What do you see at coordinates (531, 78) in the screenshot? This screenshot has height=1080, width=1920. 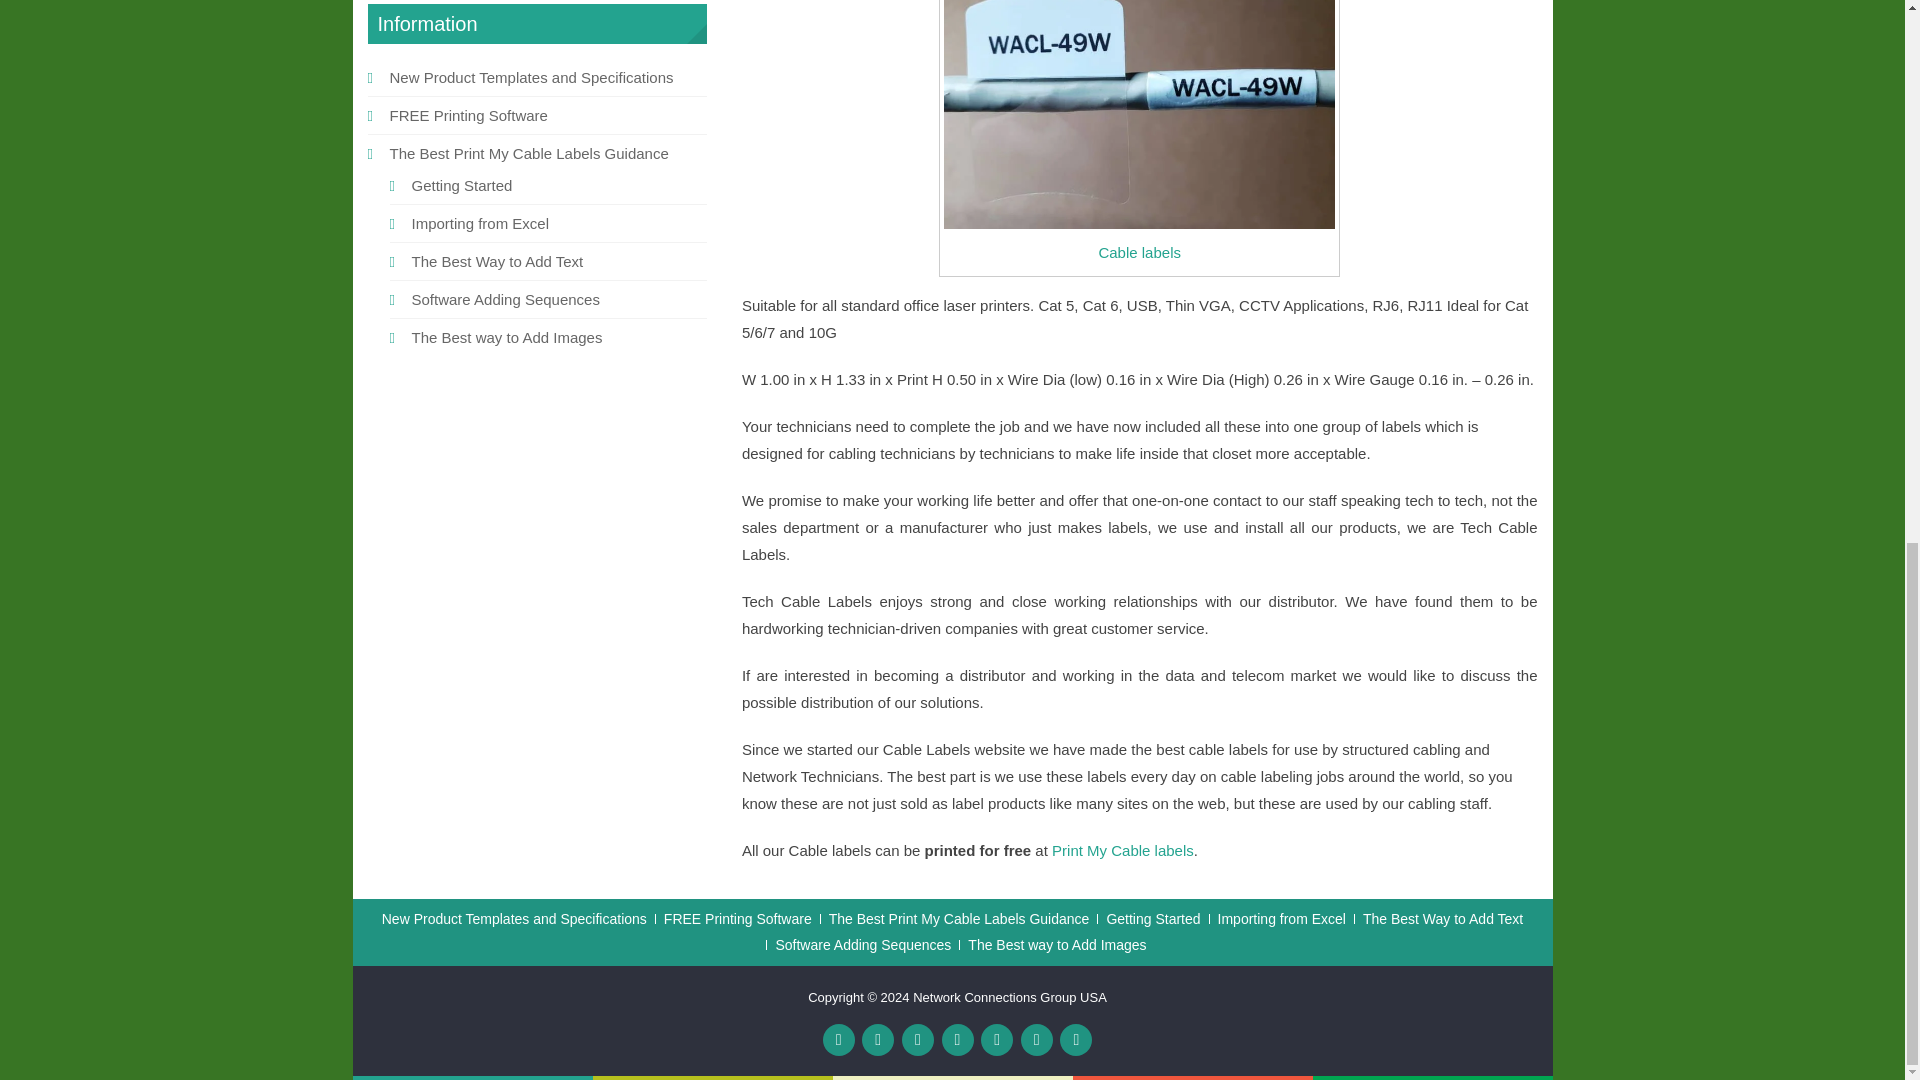 I see `New Product Templates and Specifications` at bounding box center [531, 78].